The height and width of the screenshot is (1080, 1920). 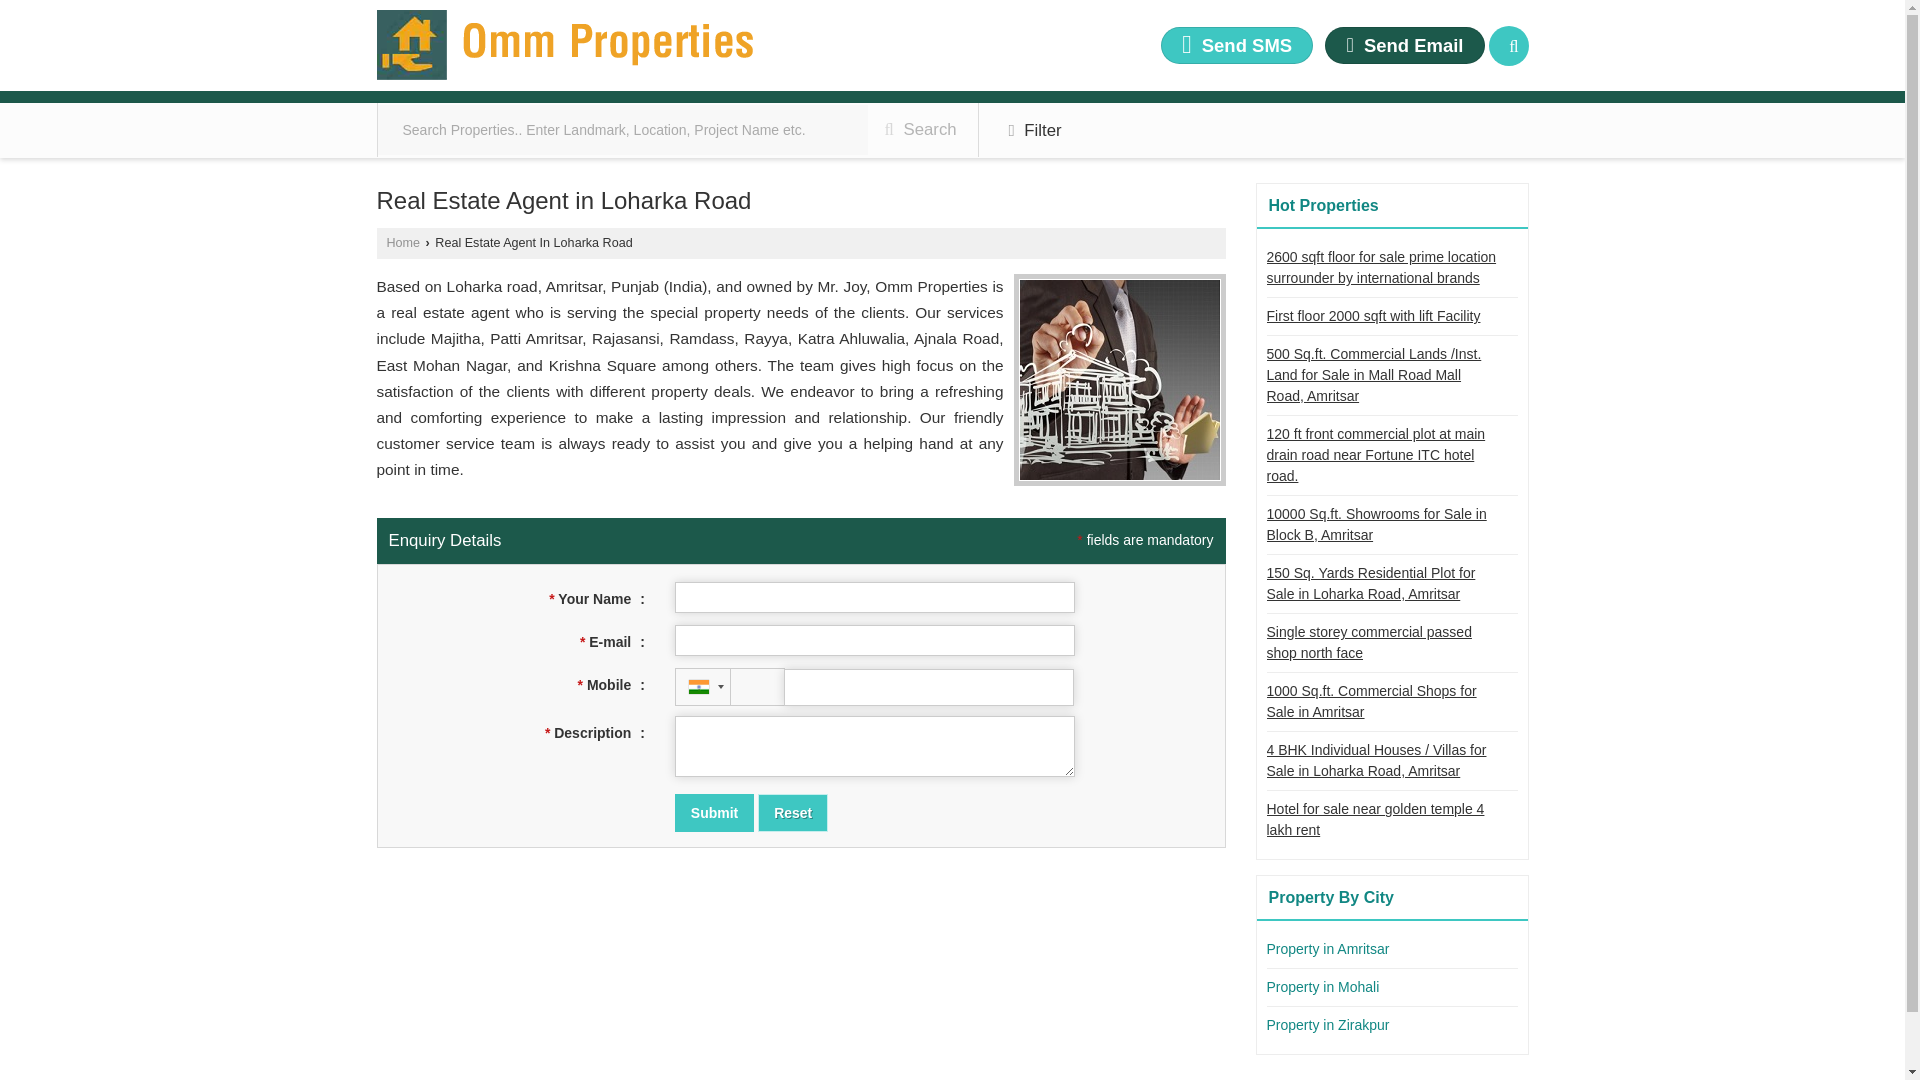 What do you see at coordinates (1508, 45) in the screenshot?
I see `Search` at bounding box center [1508, 45].